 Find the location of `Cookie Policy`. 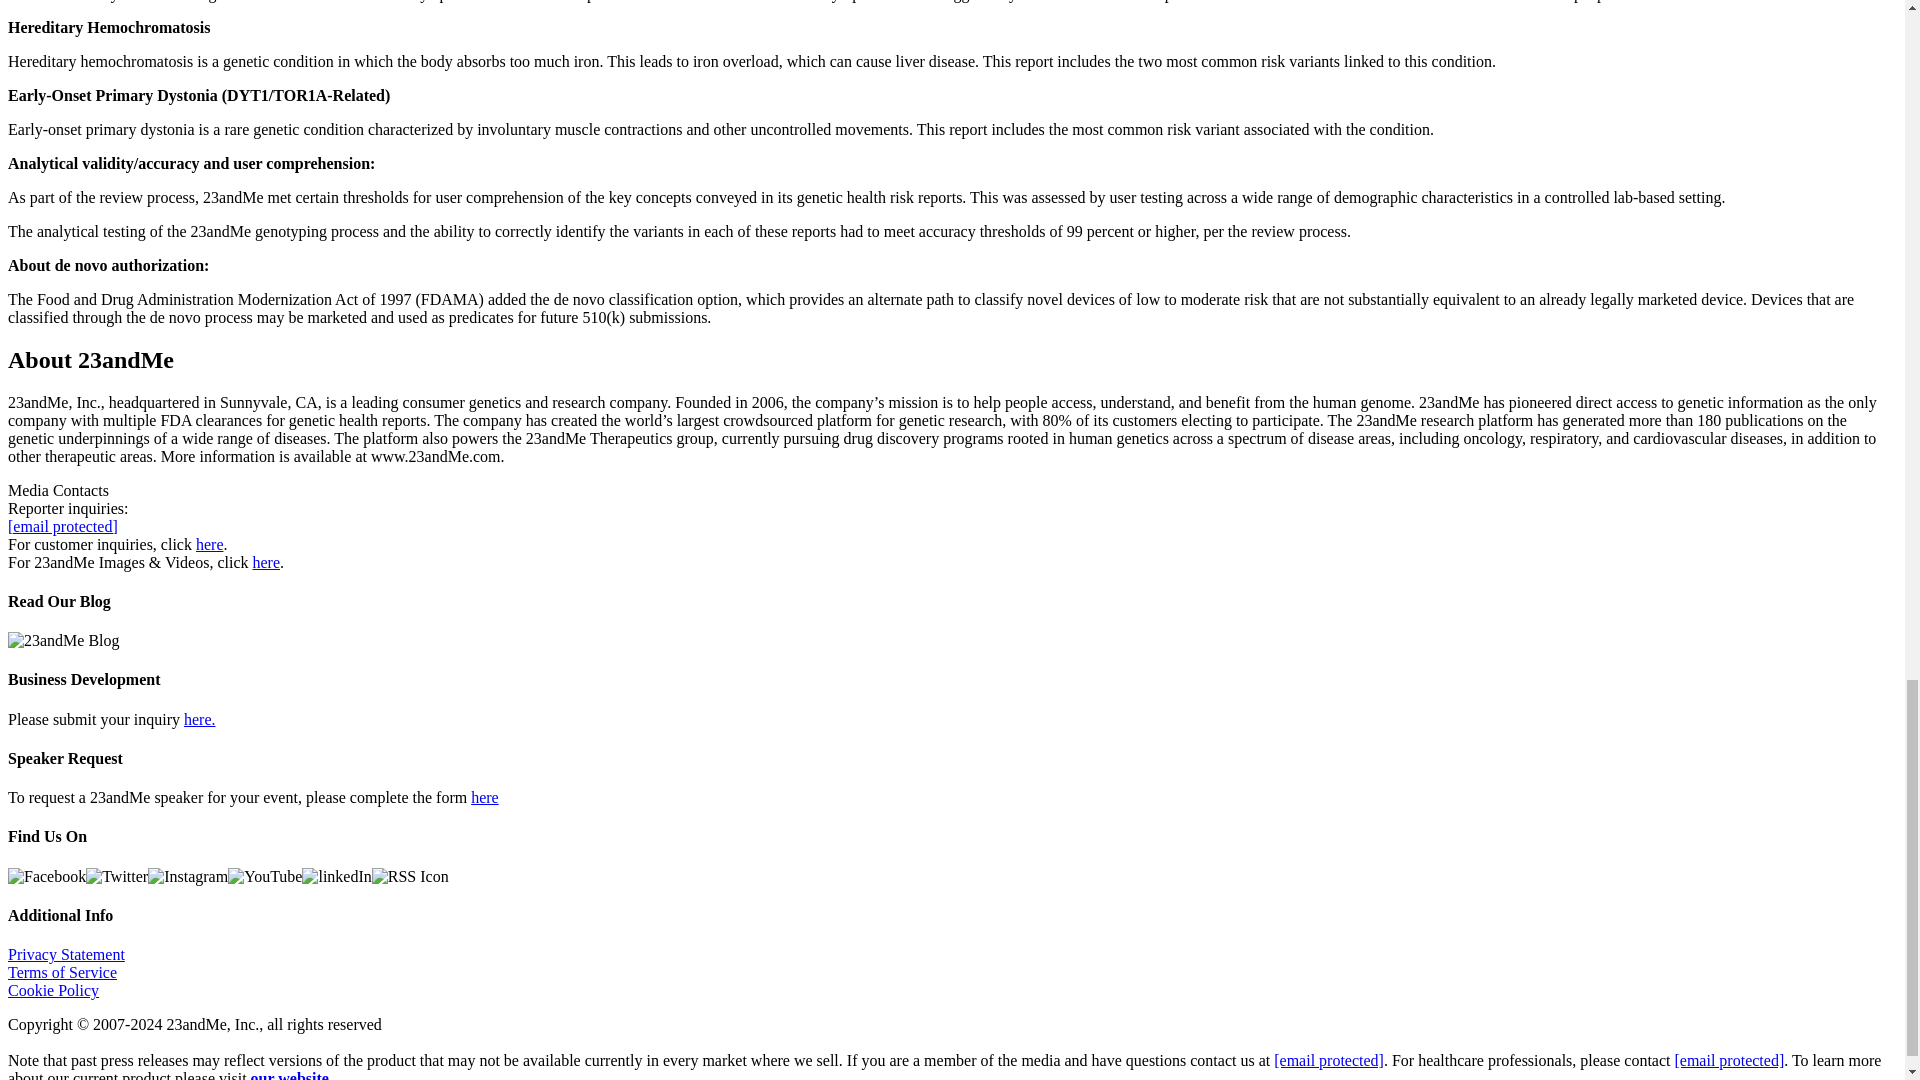

Cookie Policy is located at coordinates (53, 990).